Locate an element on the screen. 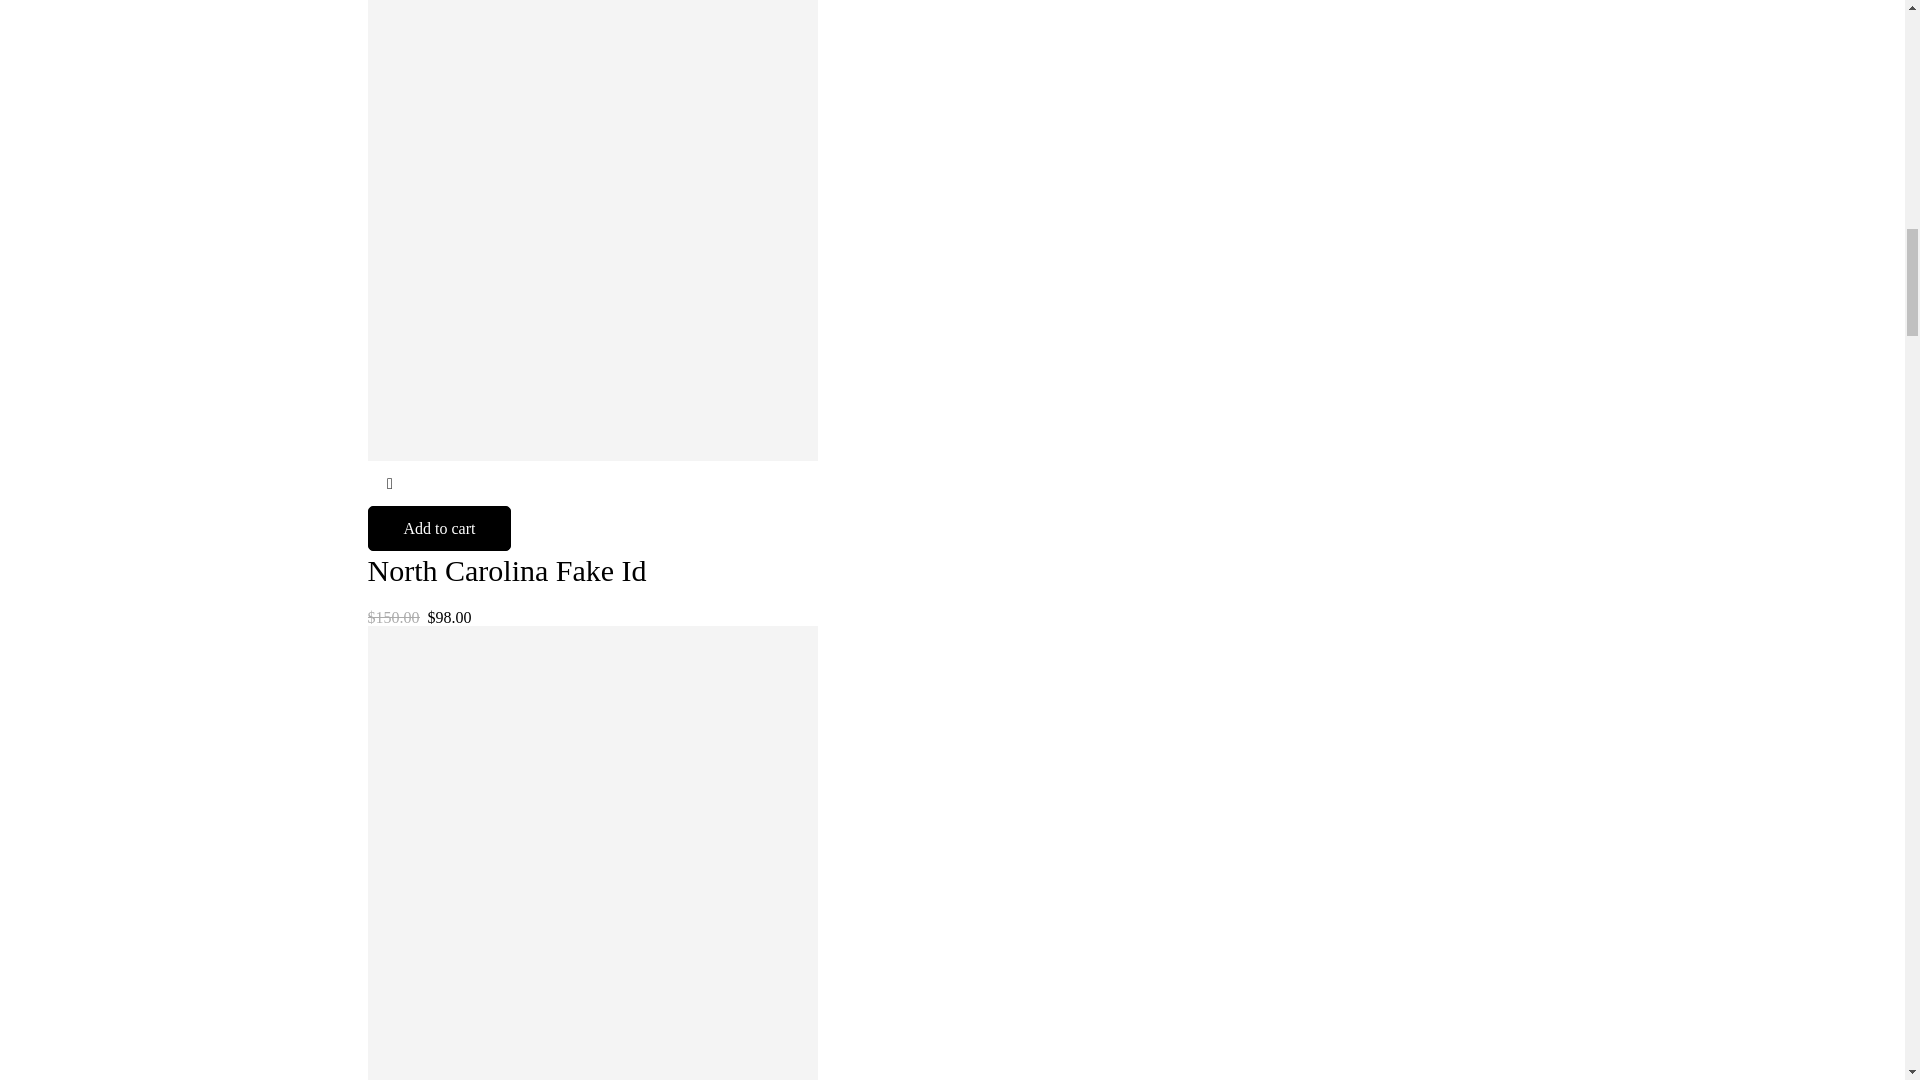 The image size is (1920, 1080). Quick view is located at coordinates (390, 484).